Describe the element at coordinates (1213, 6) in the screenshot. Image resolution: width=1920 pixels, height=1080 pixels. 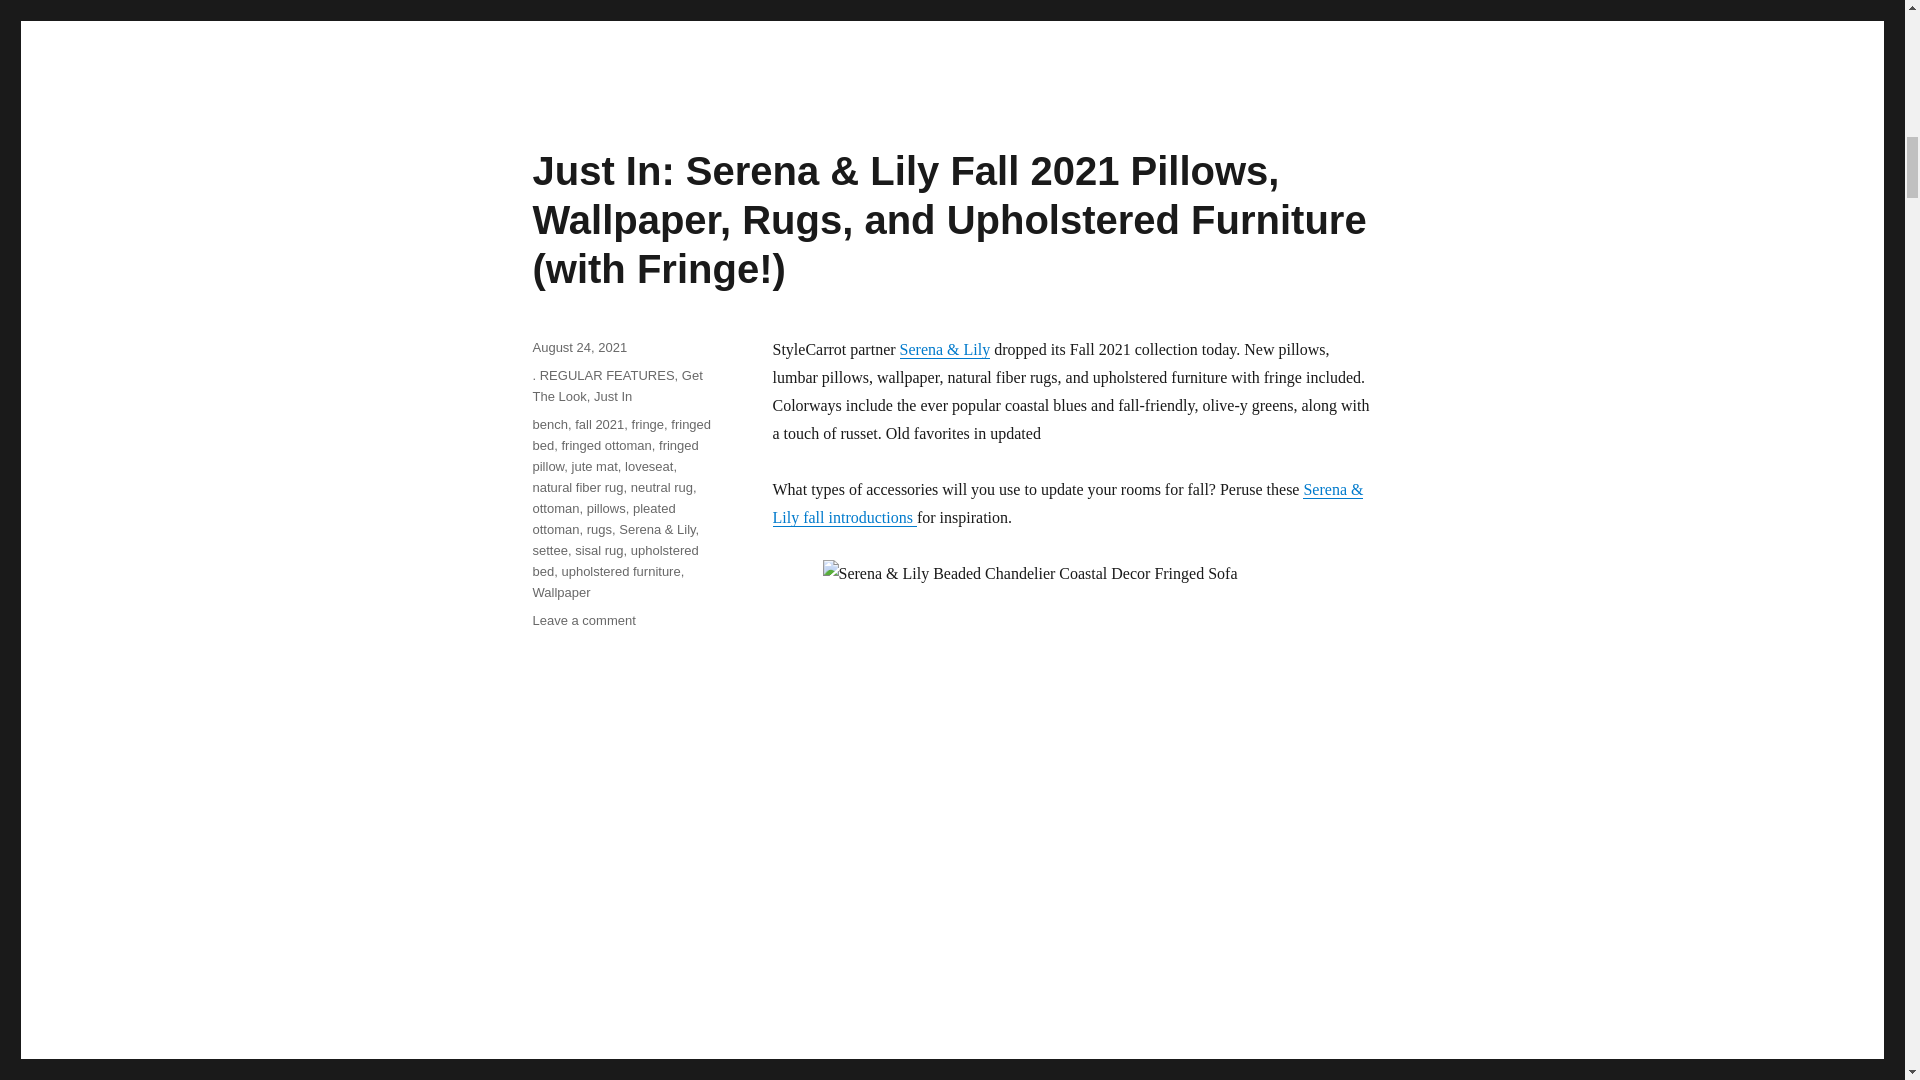
I see `LinkedIn` at that location.